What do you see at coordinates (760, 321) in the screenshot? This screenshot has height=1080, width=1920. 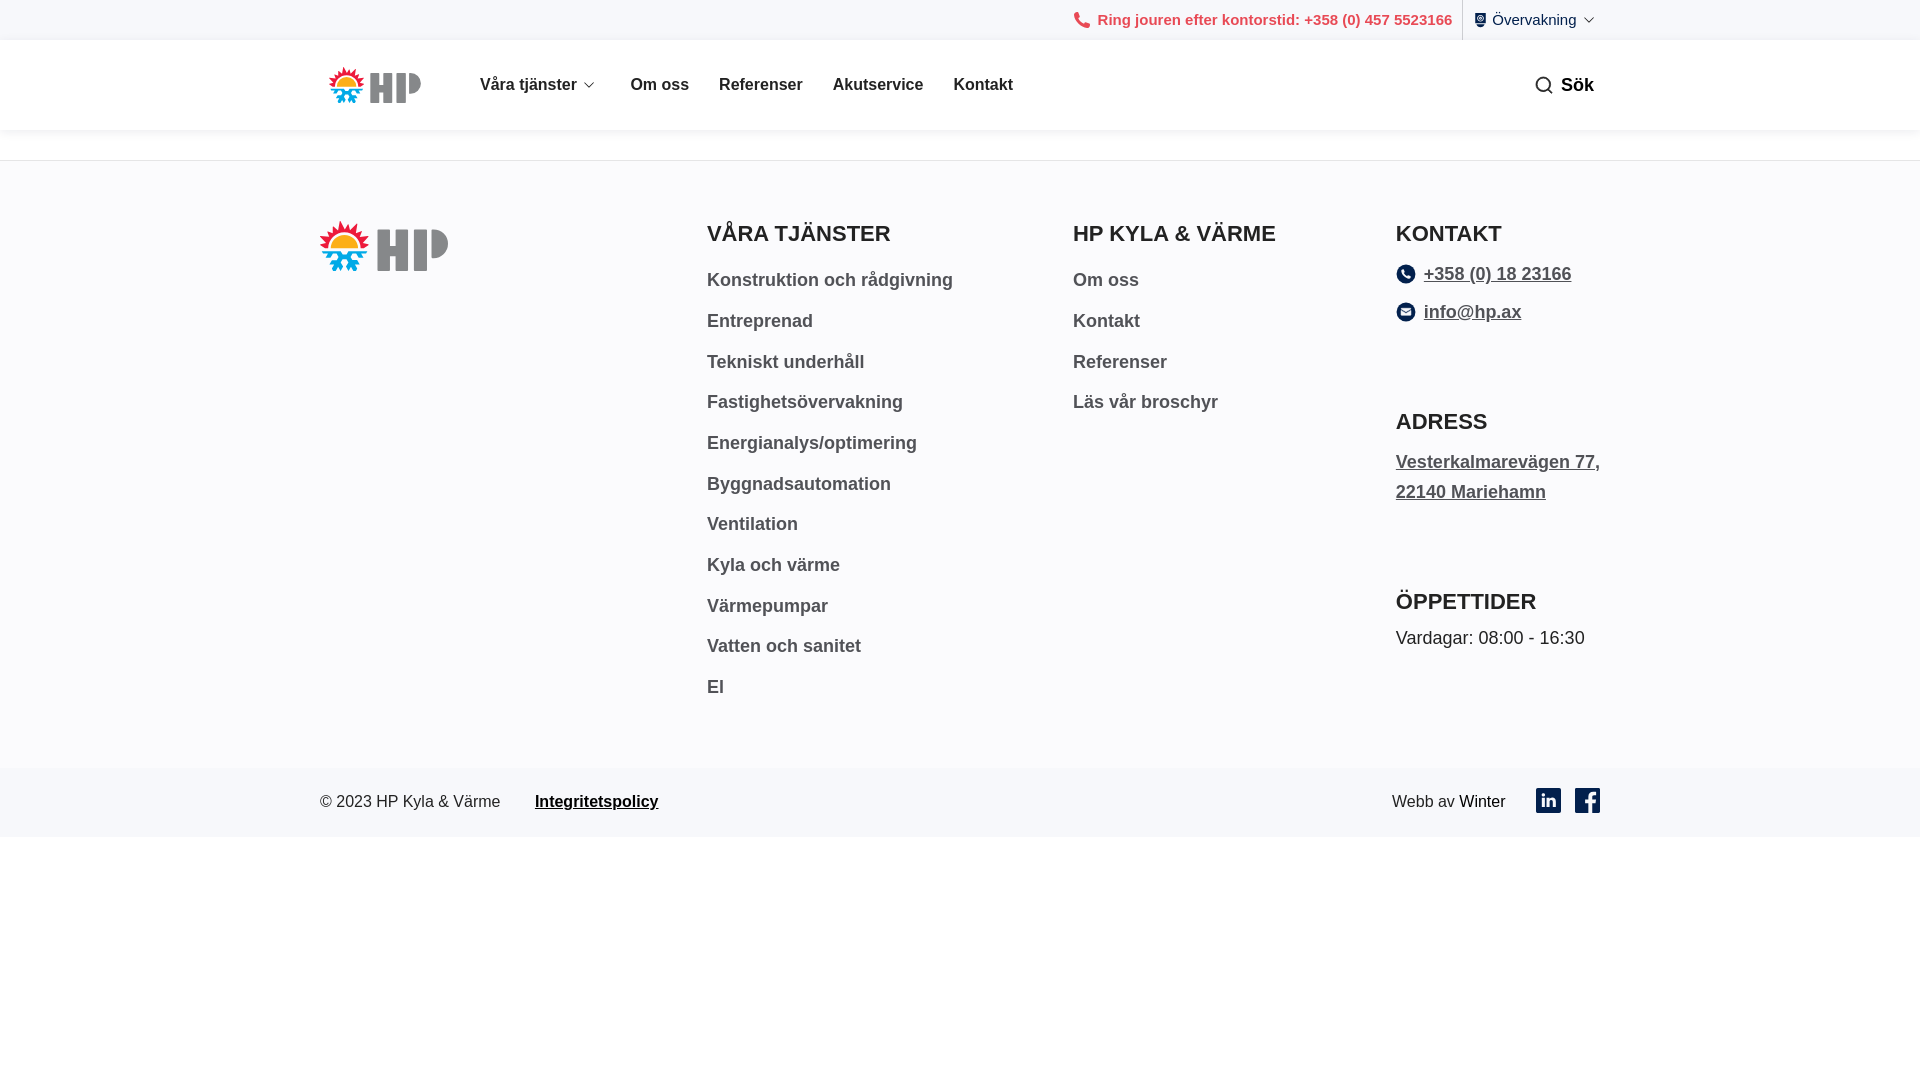 I see `Entreprenad` at bounding box center [760, 321].